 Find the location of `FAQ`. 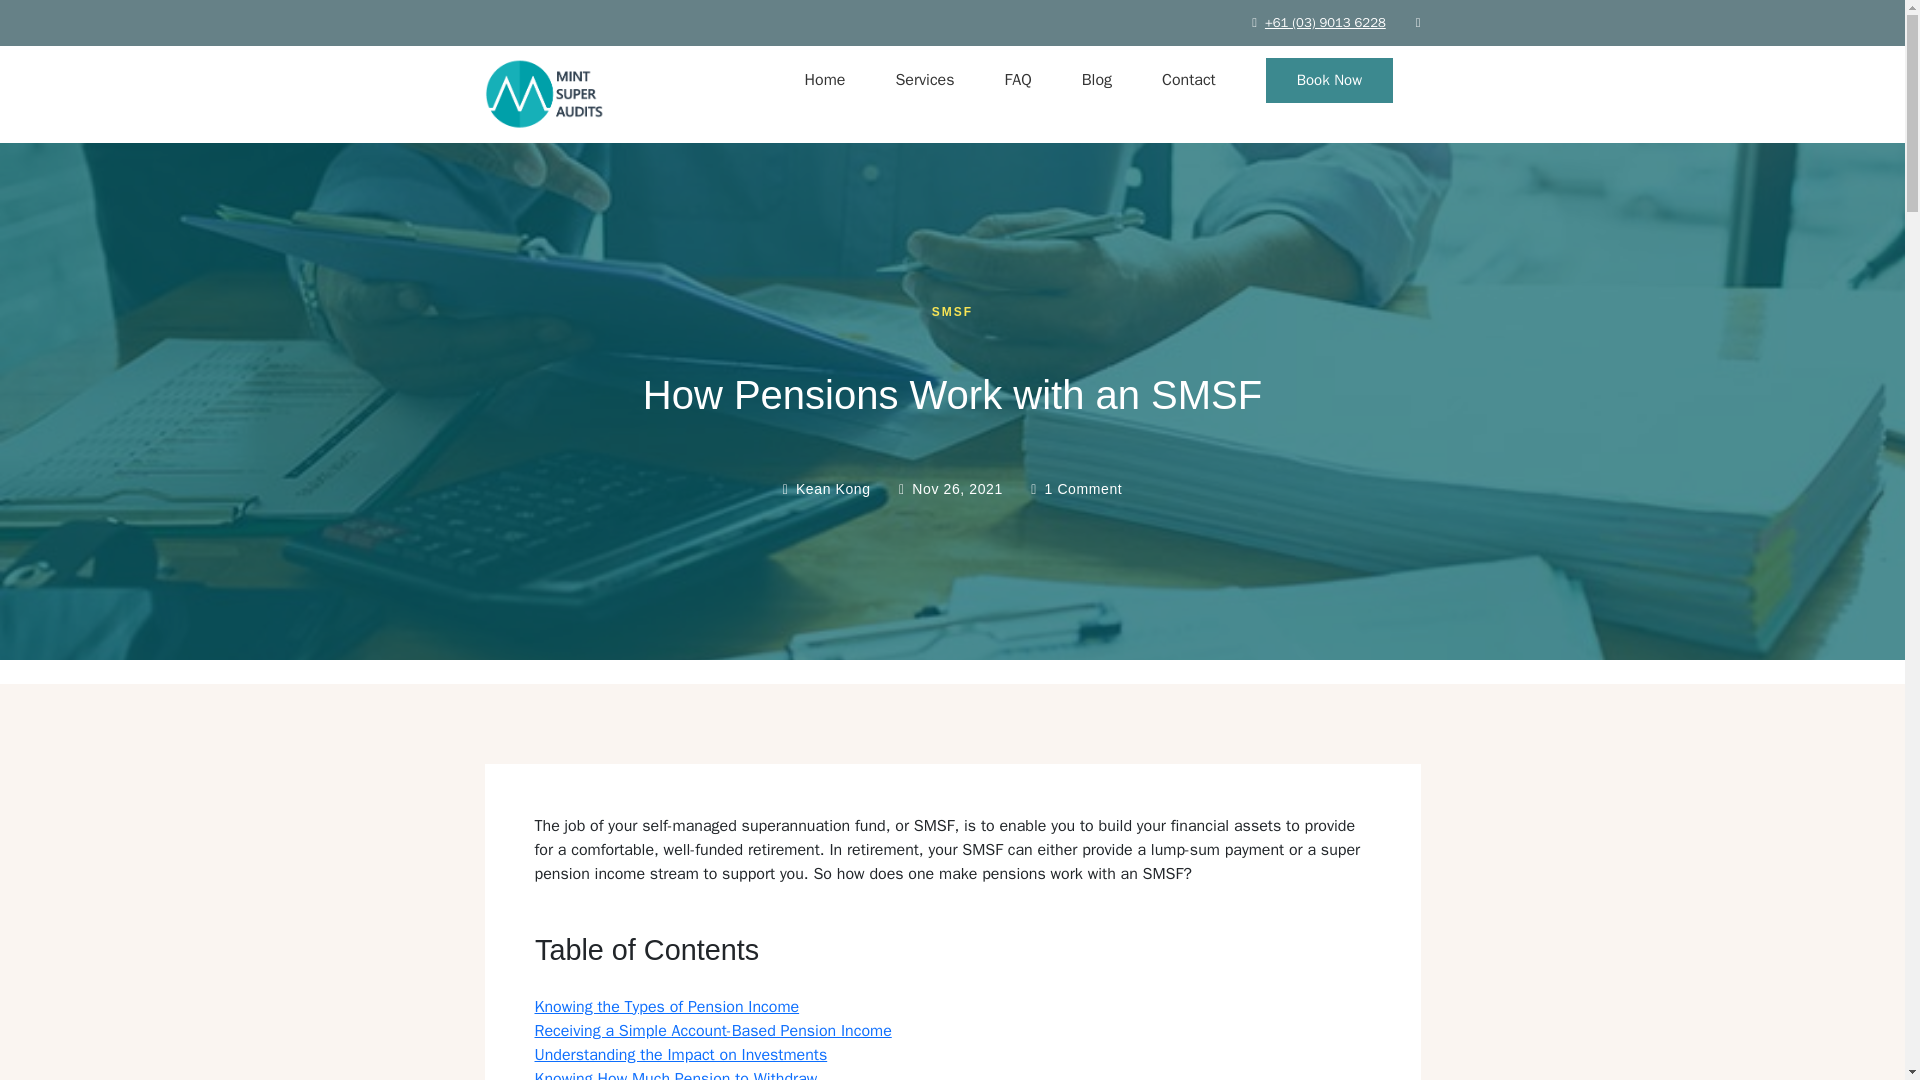

FAQ is located at coordinates (1018, 80).